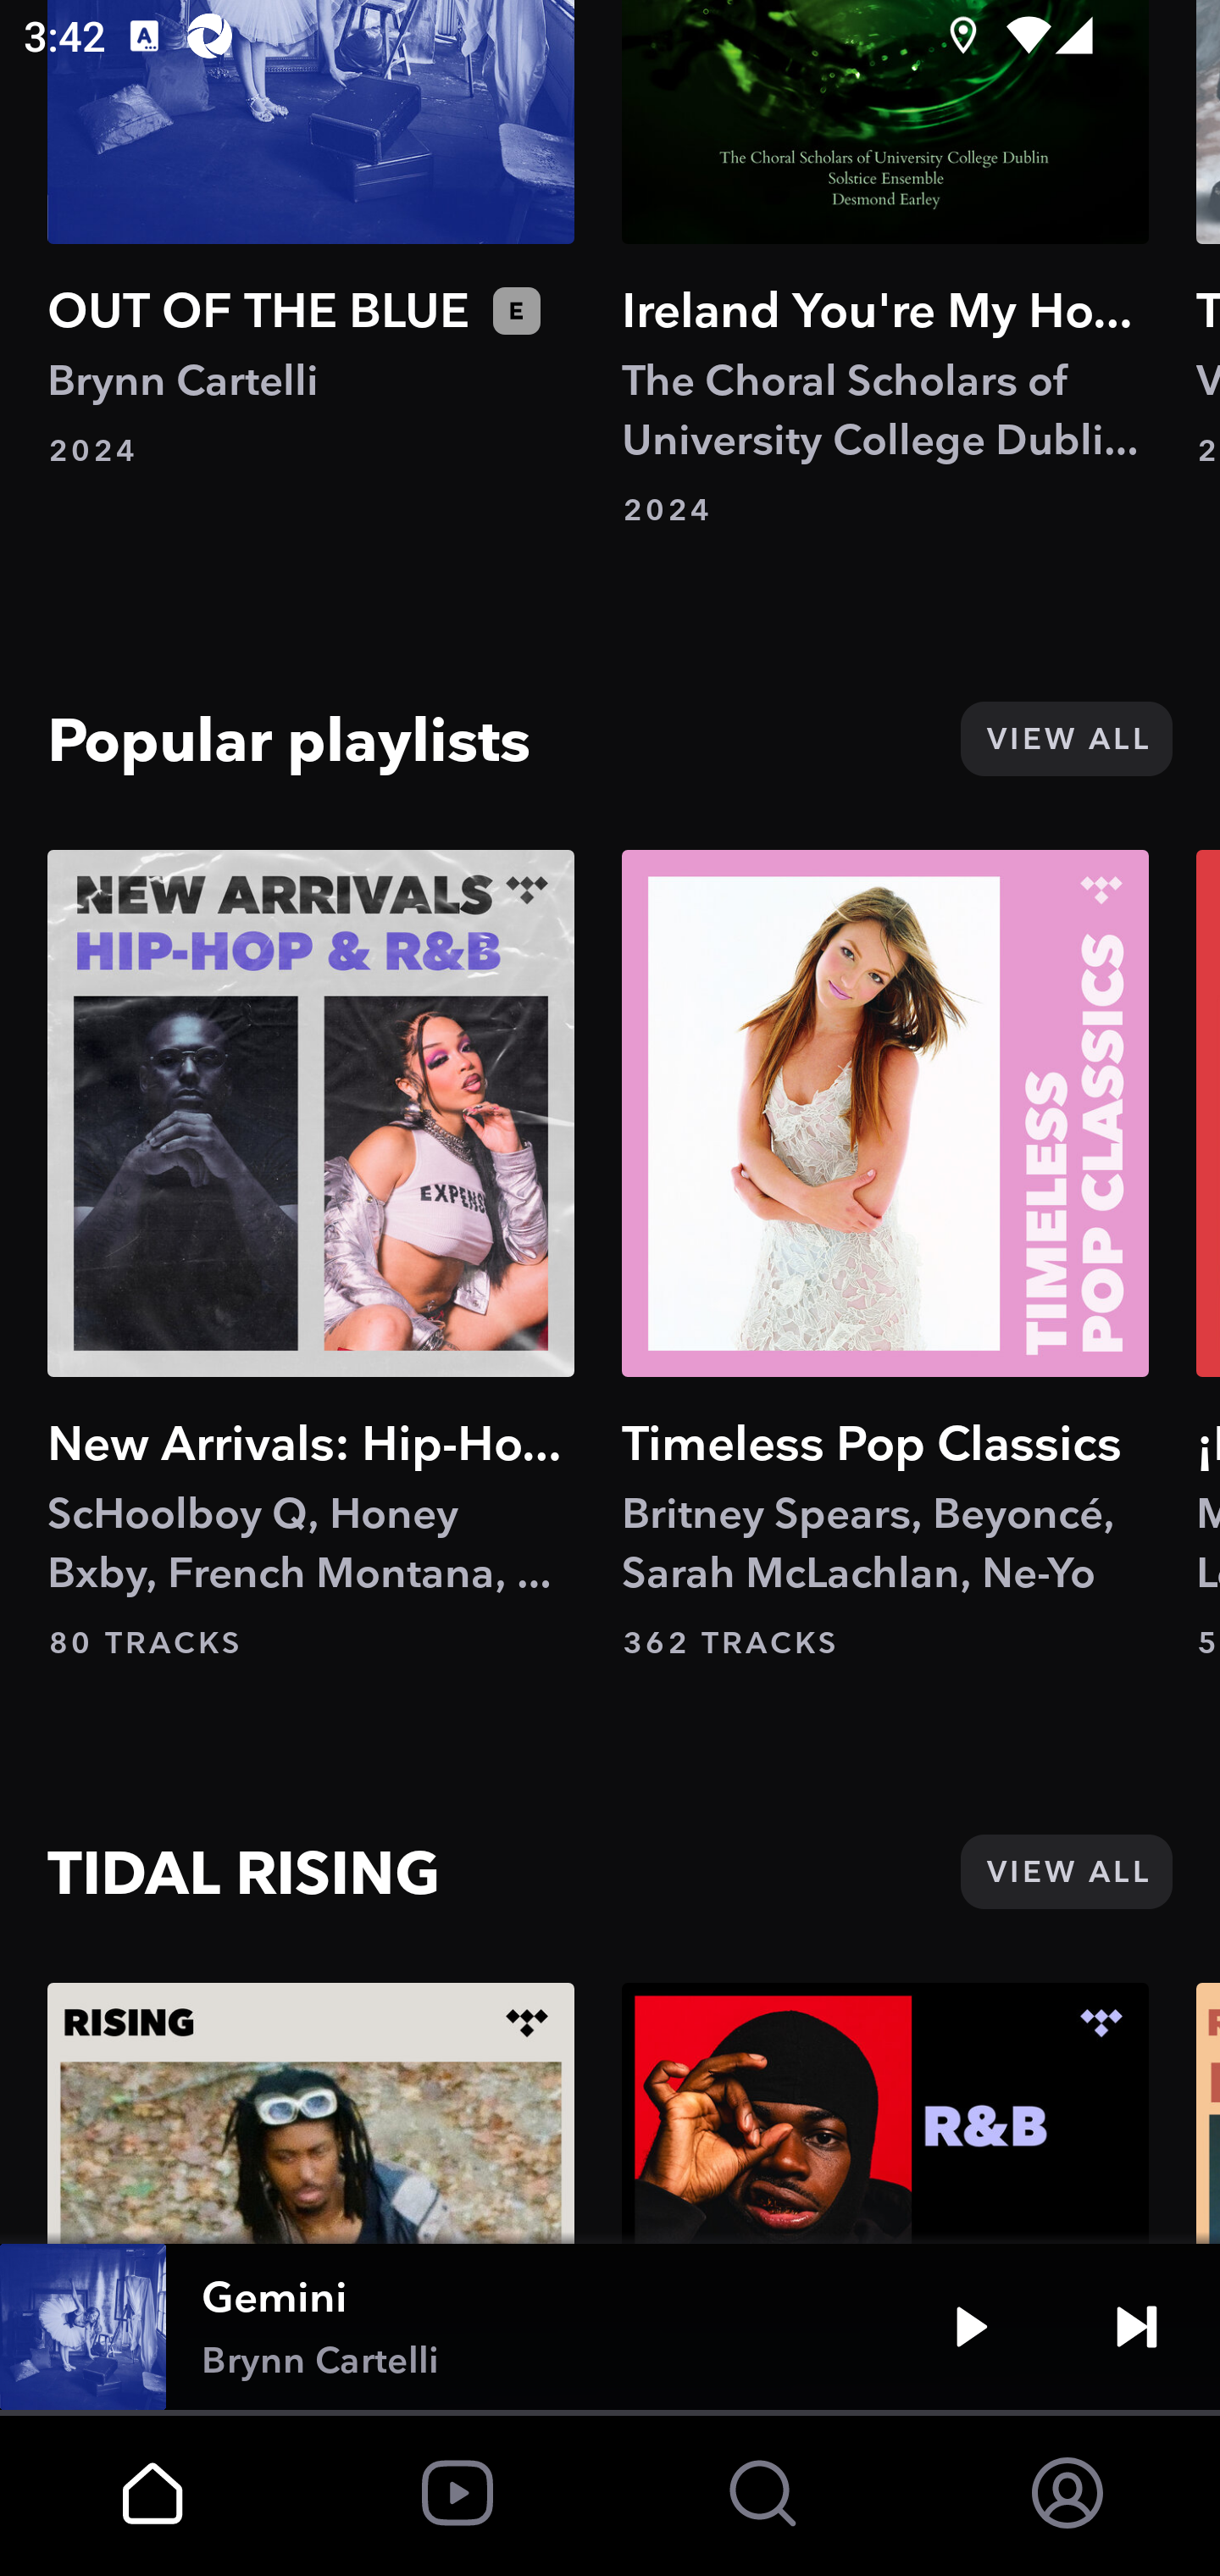 This screenshot has width=1220, height=2576. What do you see at coordinates (610, 2327) in the screenshot?
I see `Gemini Brynn Cartelli Play` at bounding box center [610, 2327].